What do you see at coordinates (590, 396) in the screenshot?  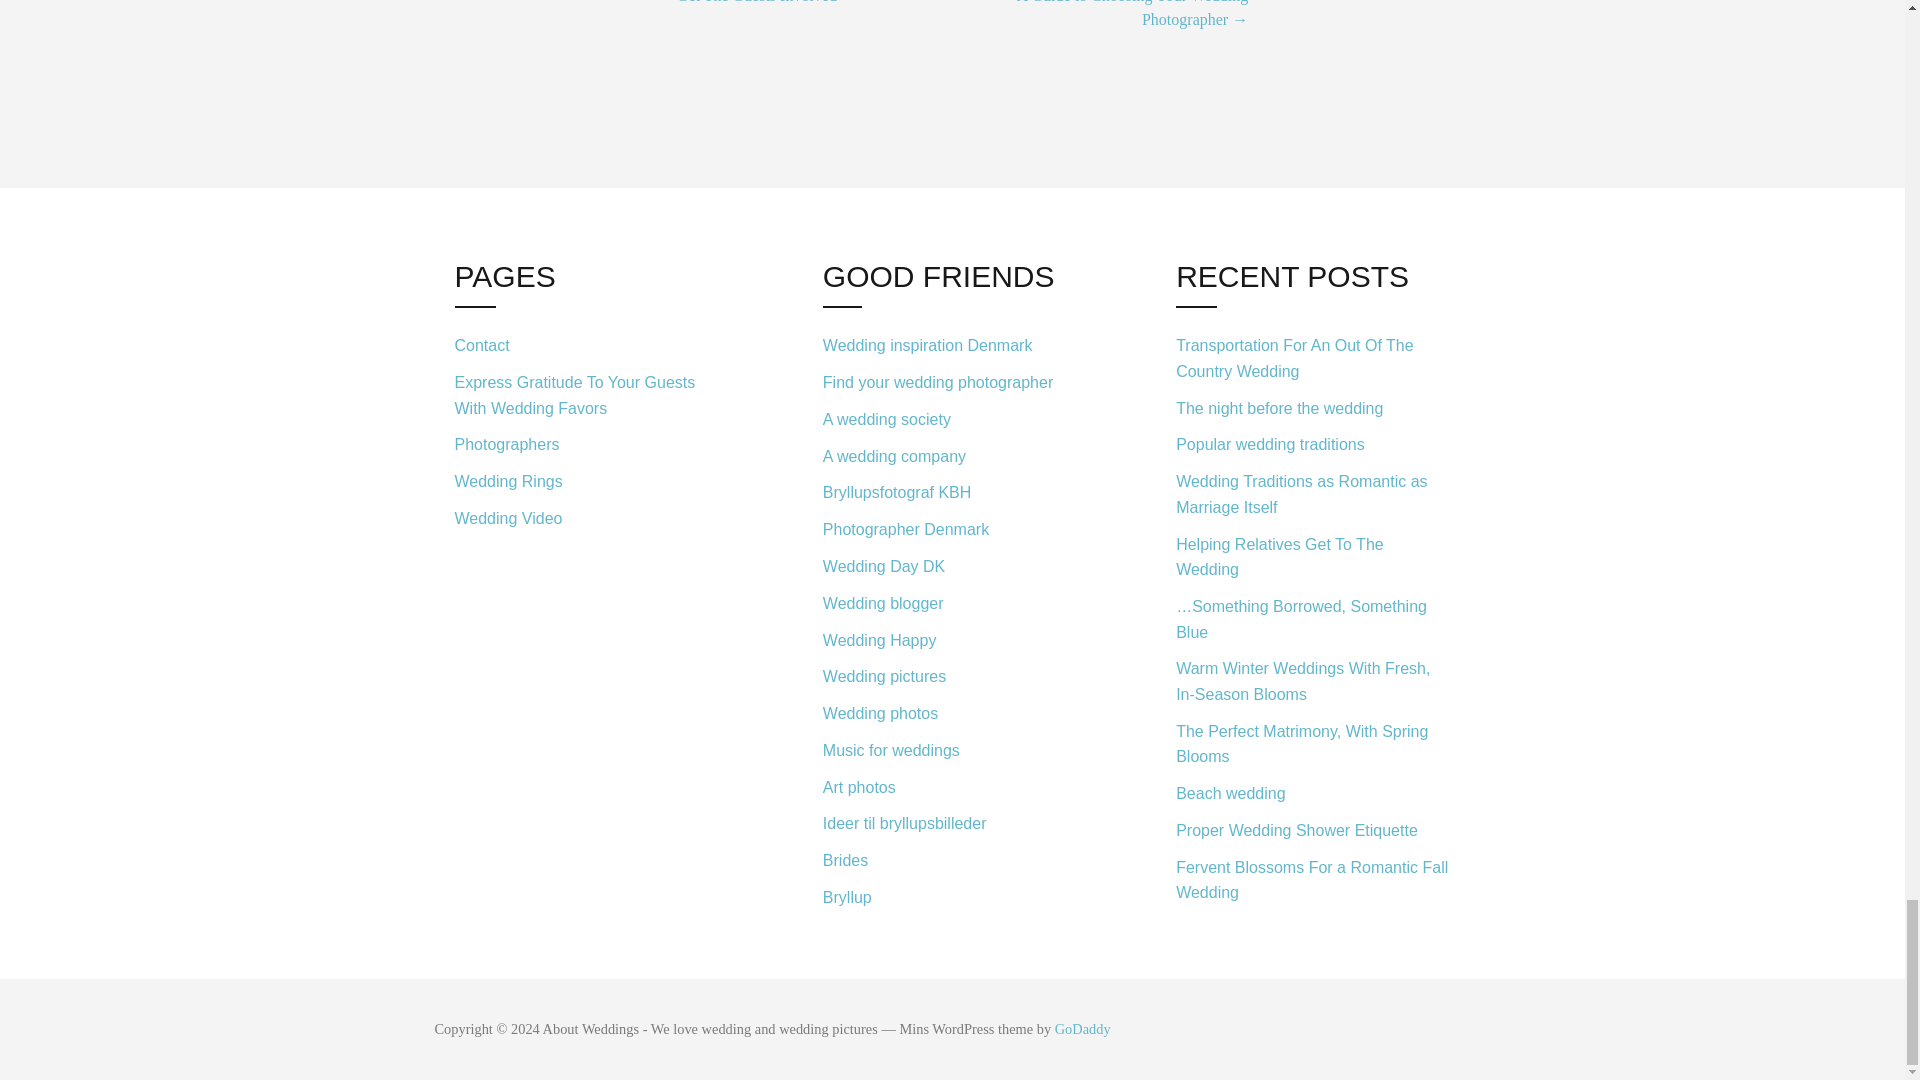 I see `Express Gratitude To Your Guests With Wedding Favors` at bounding box center [590, 396].